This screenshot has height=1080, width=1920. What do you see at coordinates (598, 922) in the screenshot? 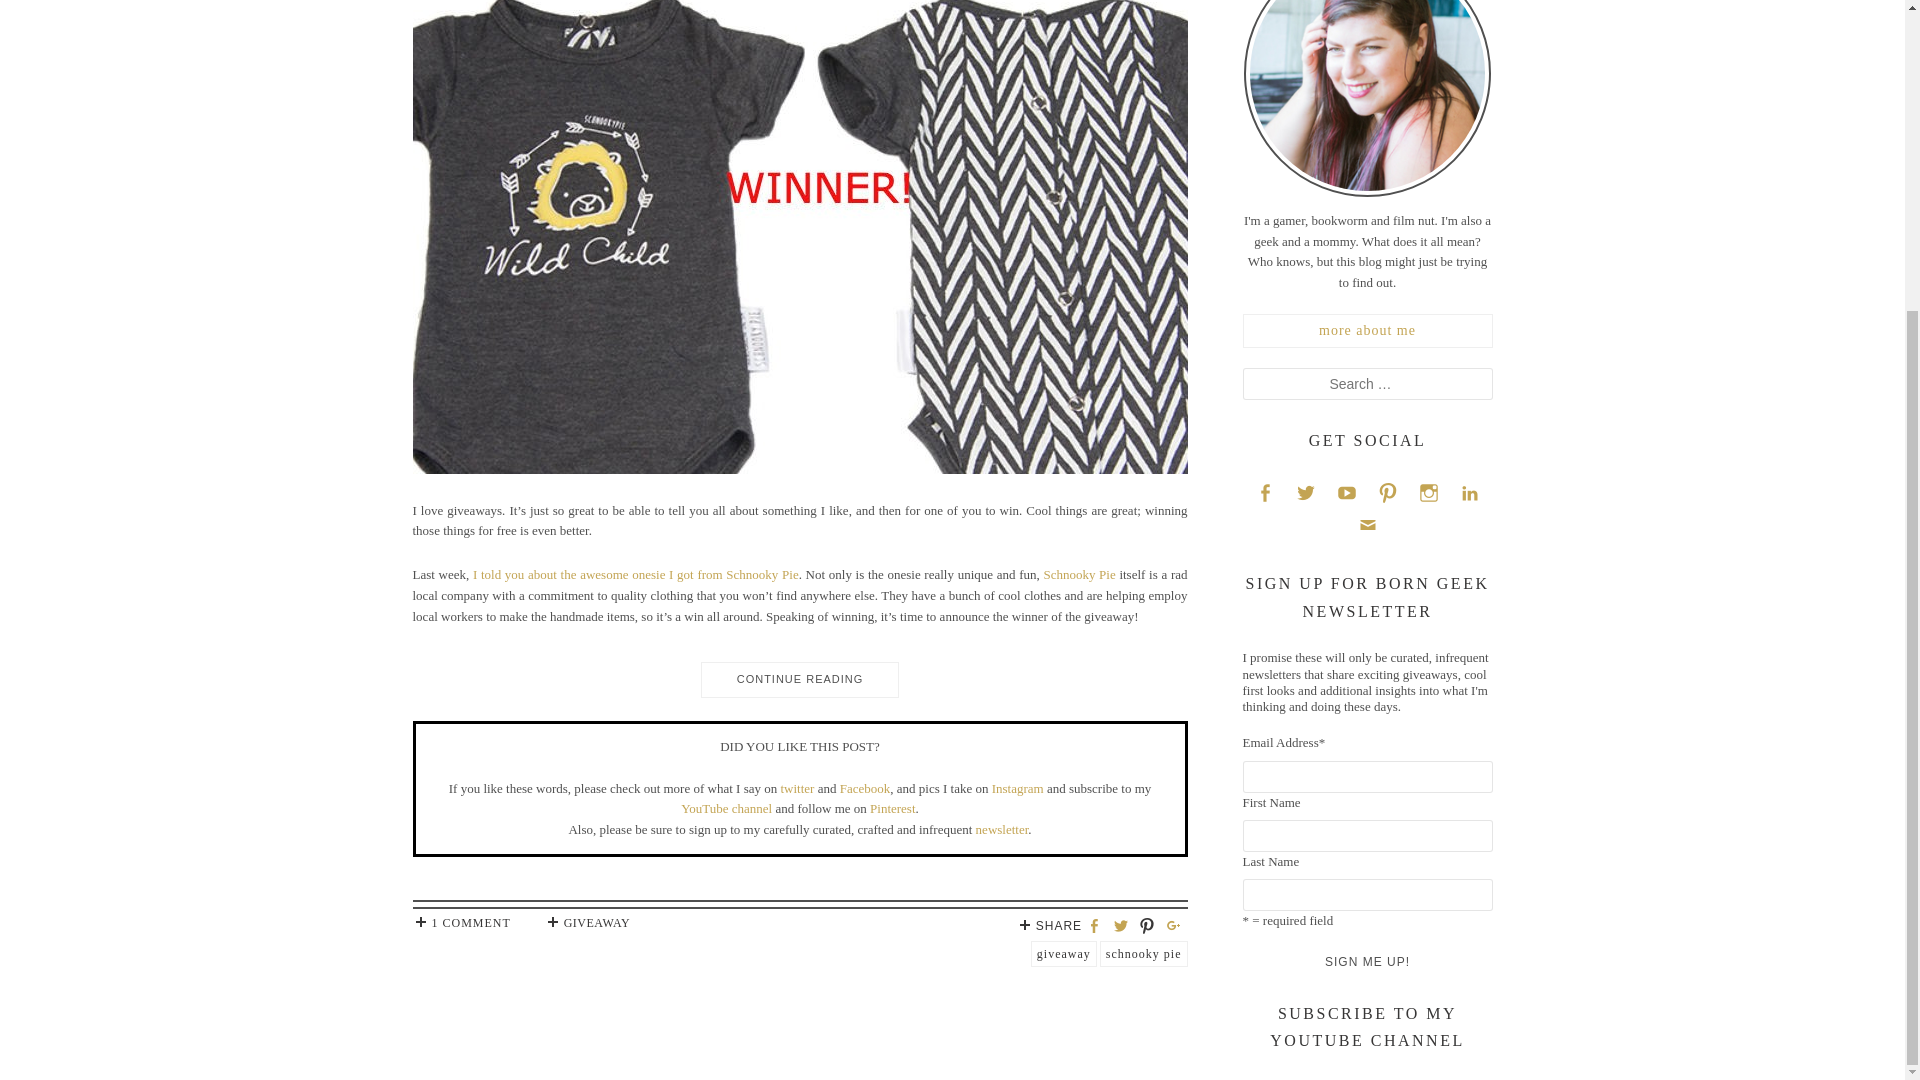
I see `View all posts in Giveaway` at bounding box center [598, 922].